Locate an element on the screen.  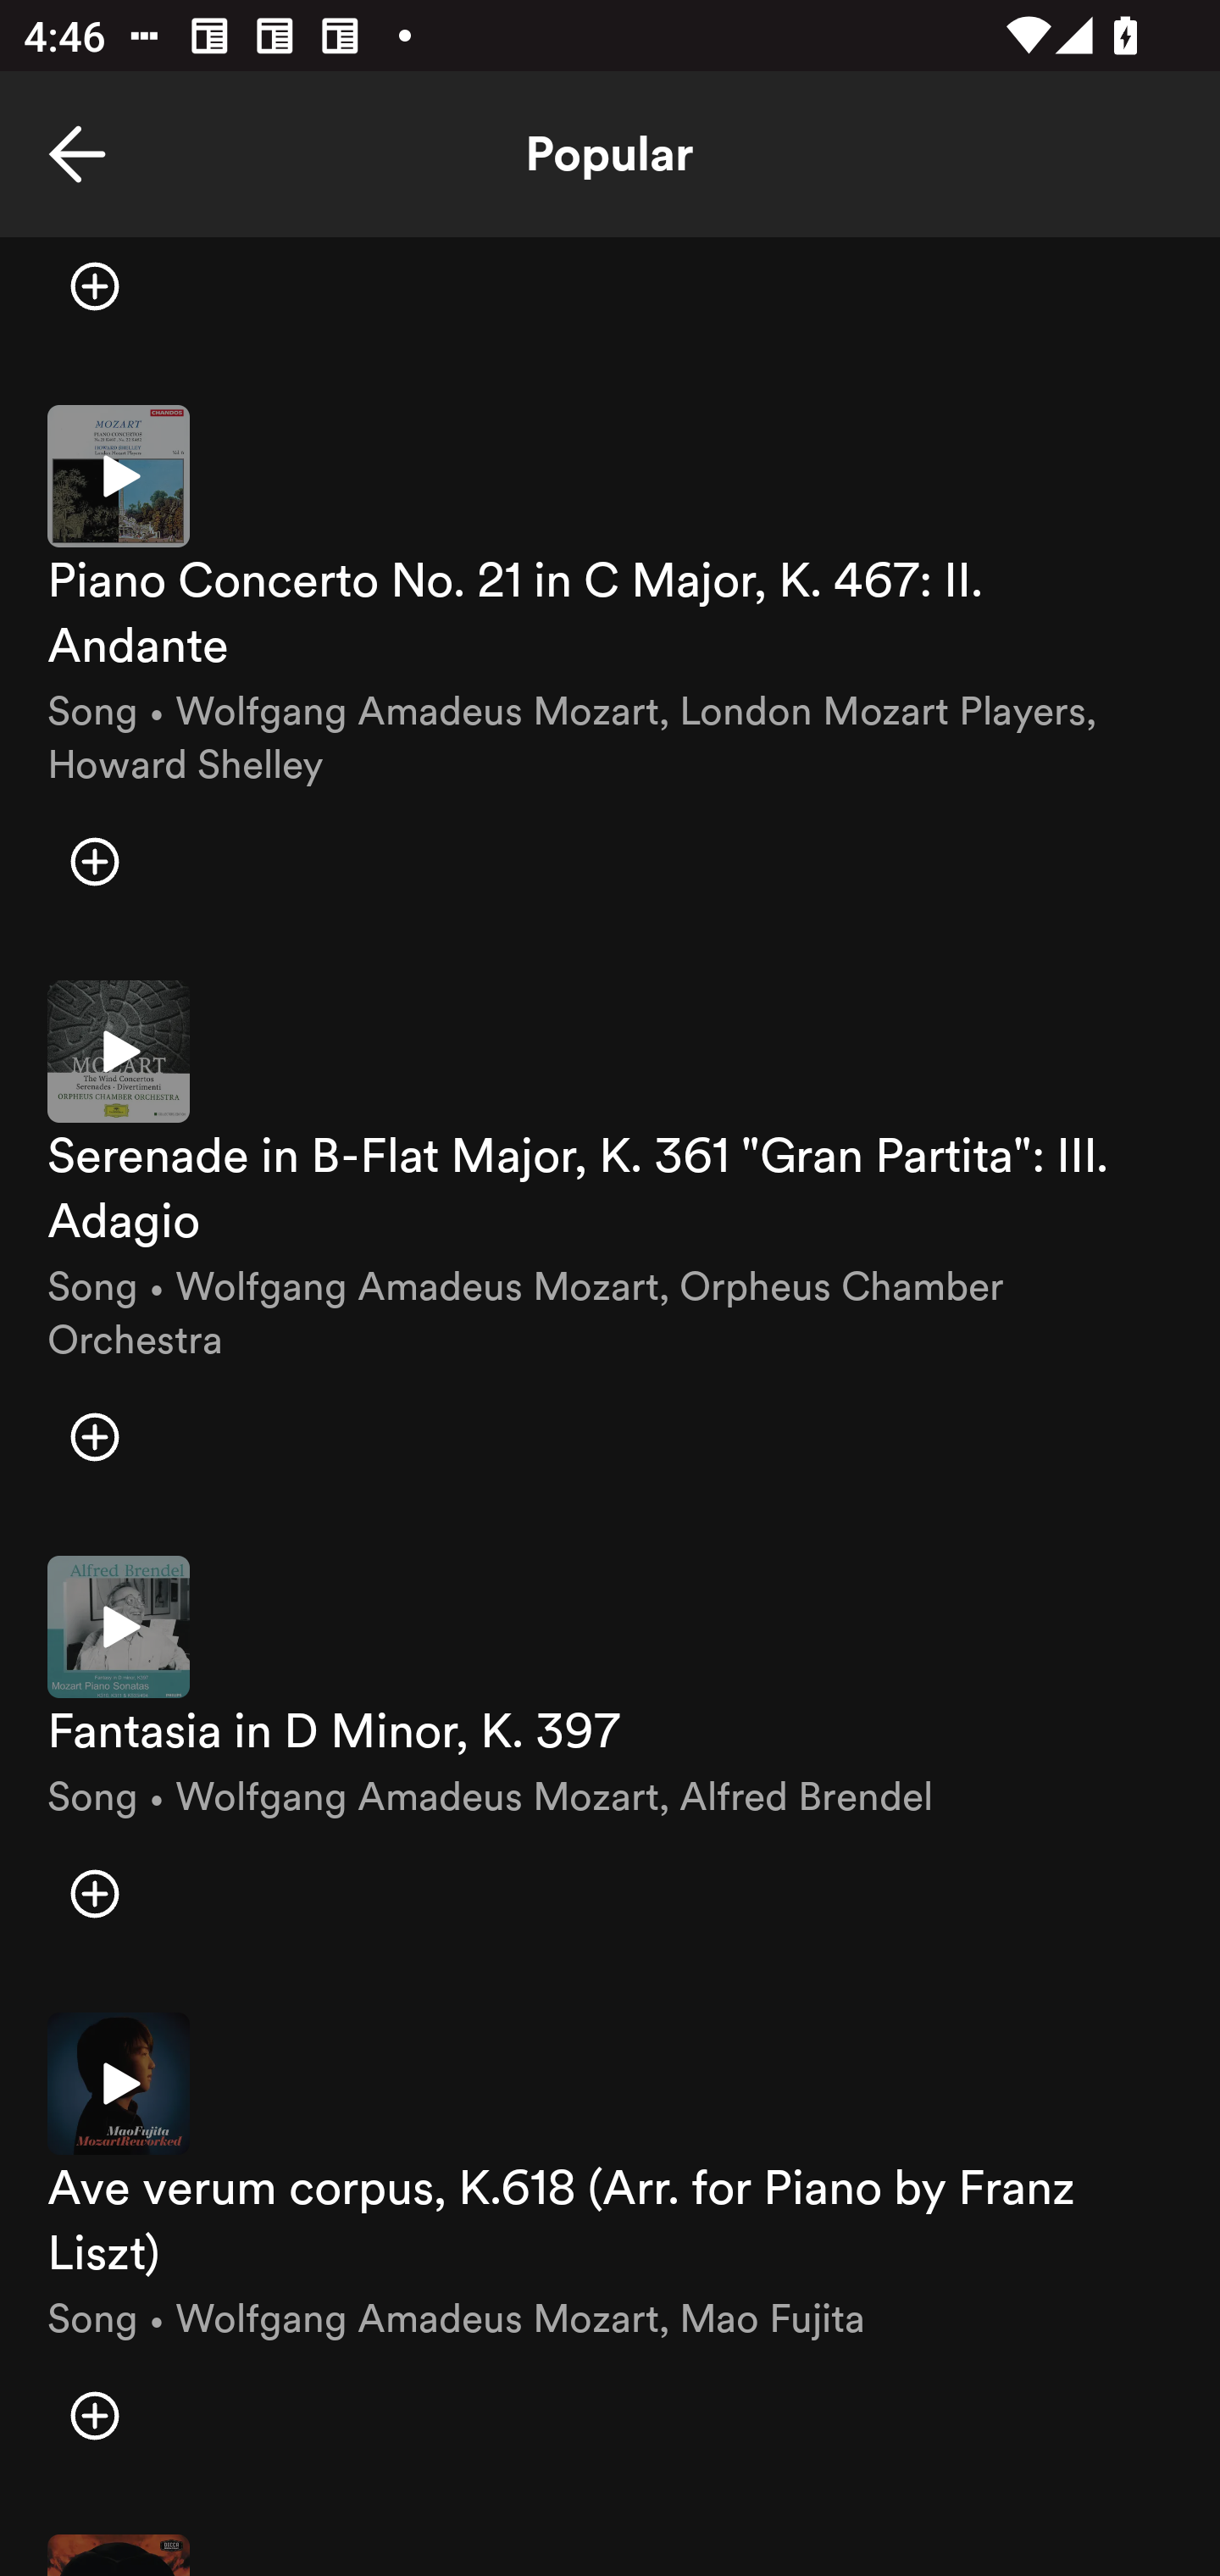
Back is located at coordinates (77, 154).